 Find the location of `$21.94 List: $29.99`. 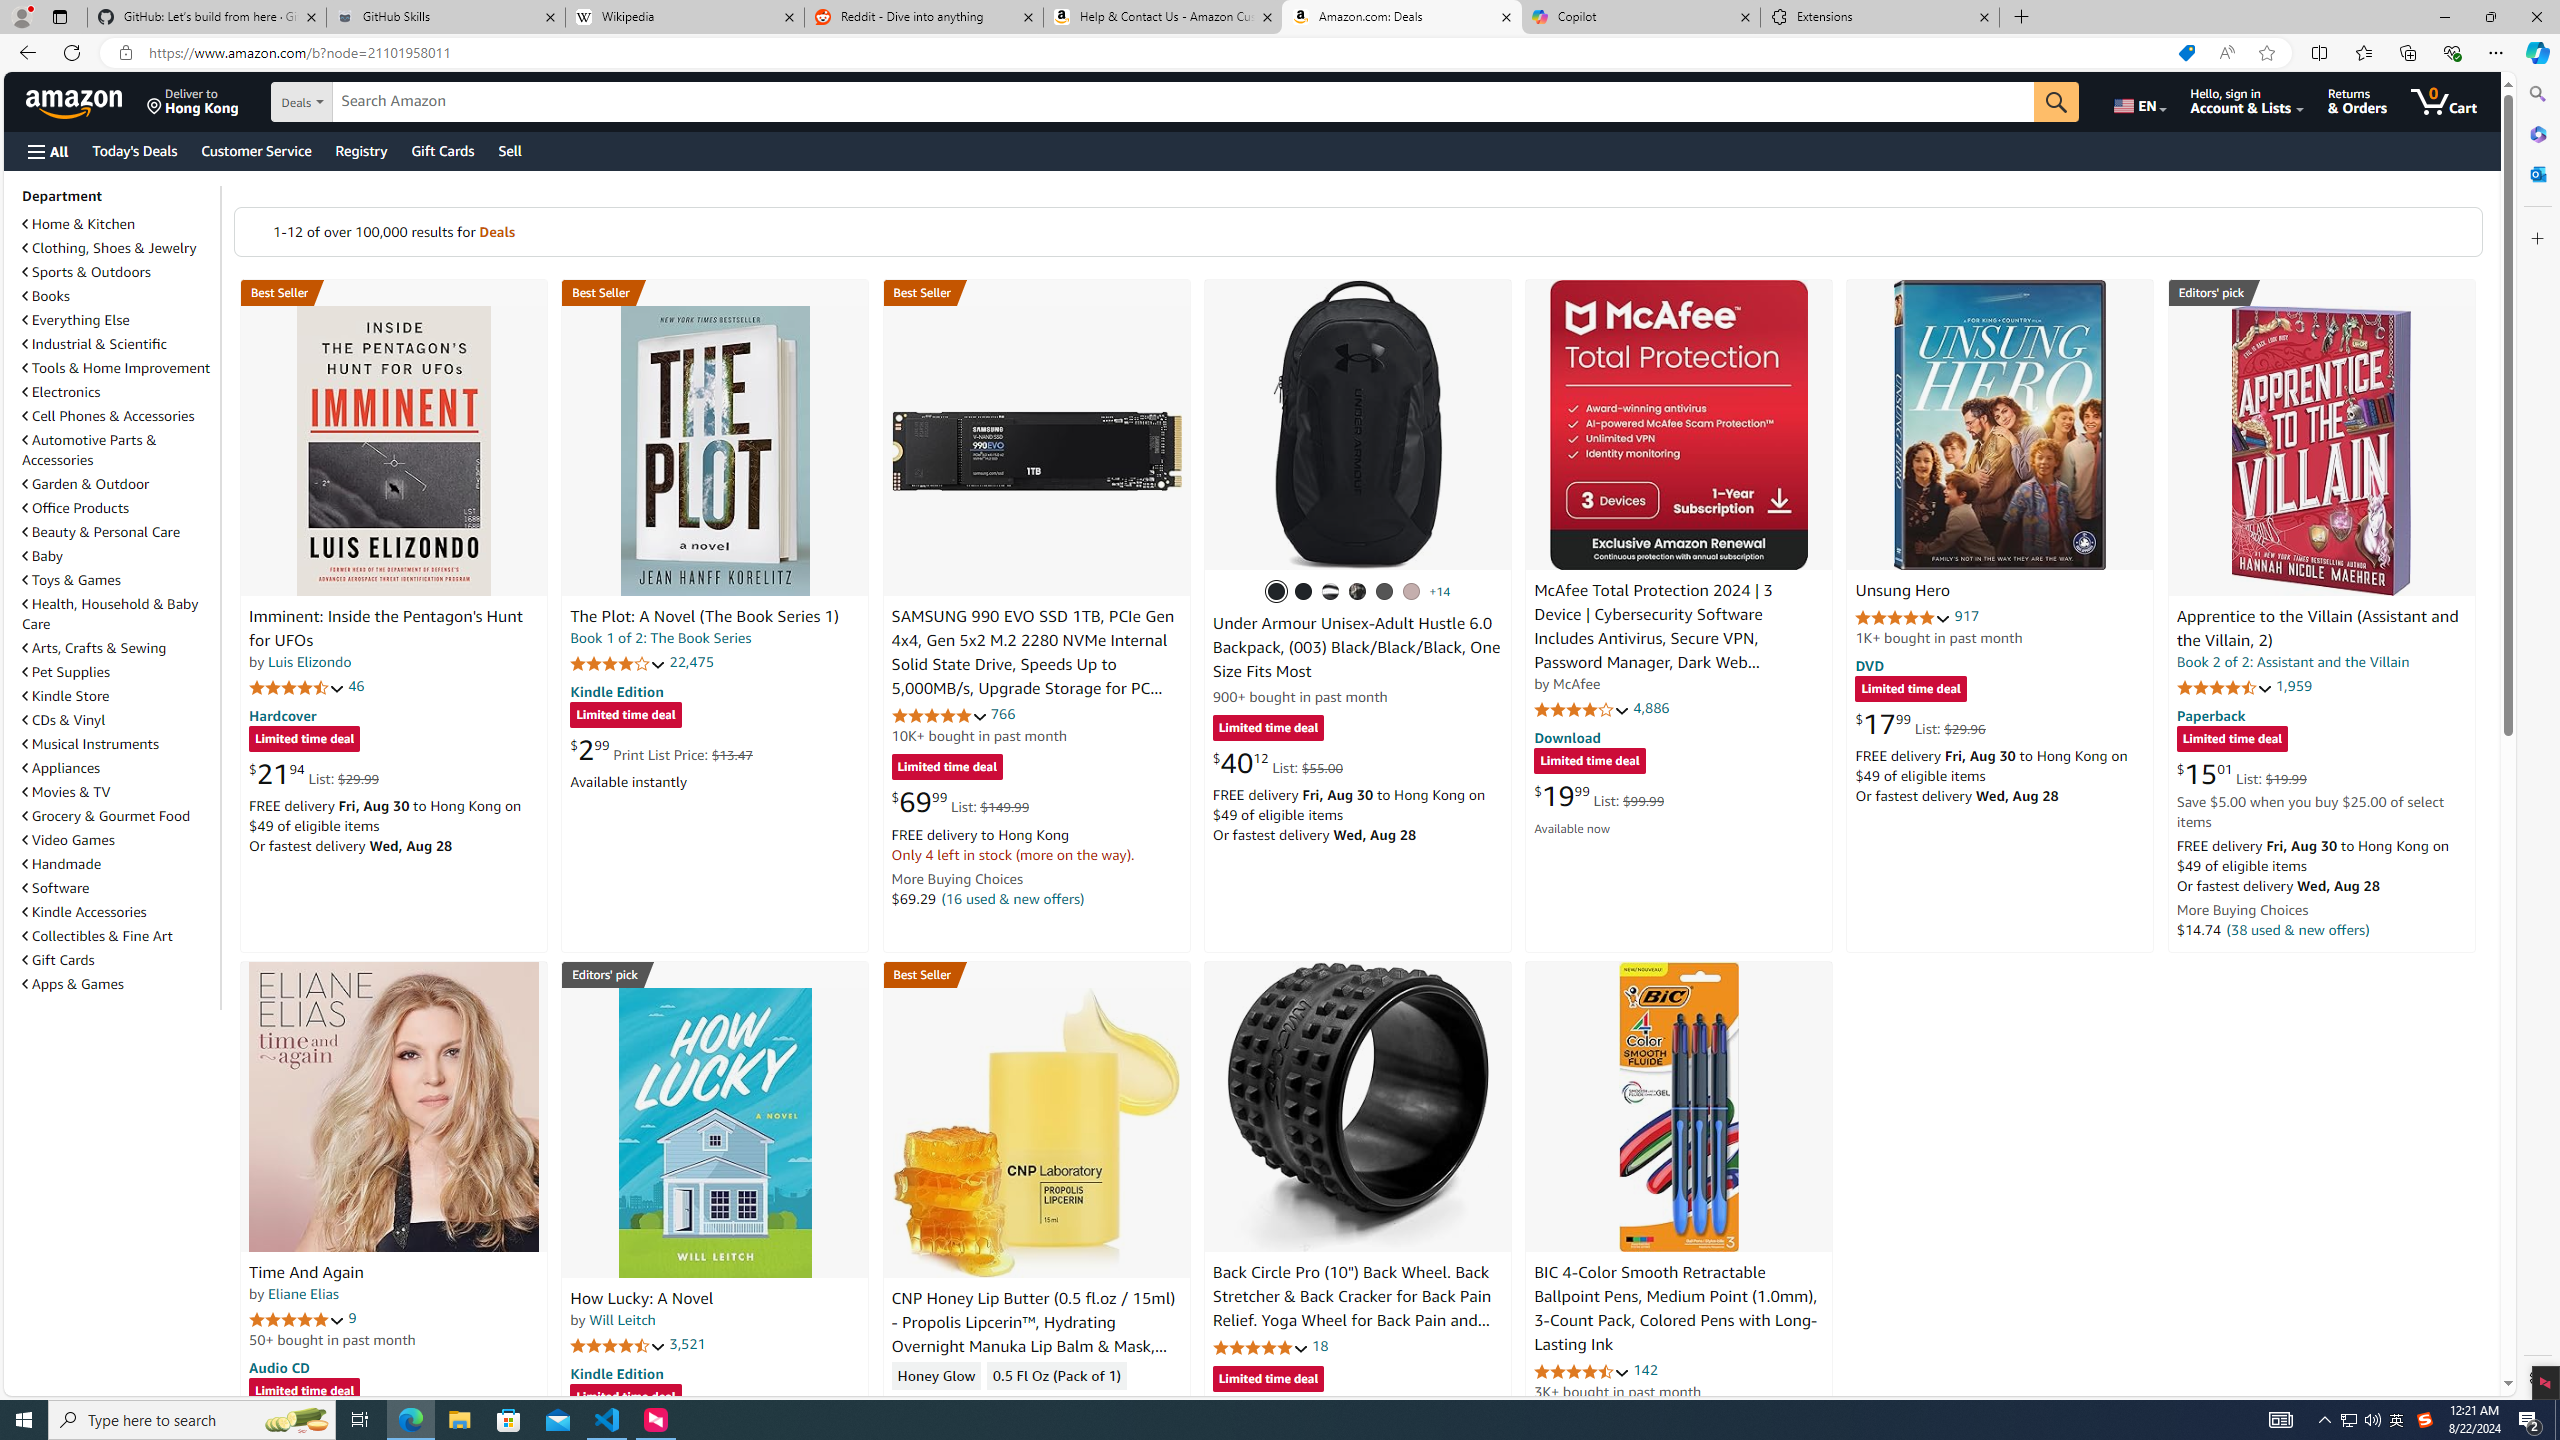

$21.94 List: $29.99 is located at coordinates (313, 774).